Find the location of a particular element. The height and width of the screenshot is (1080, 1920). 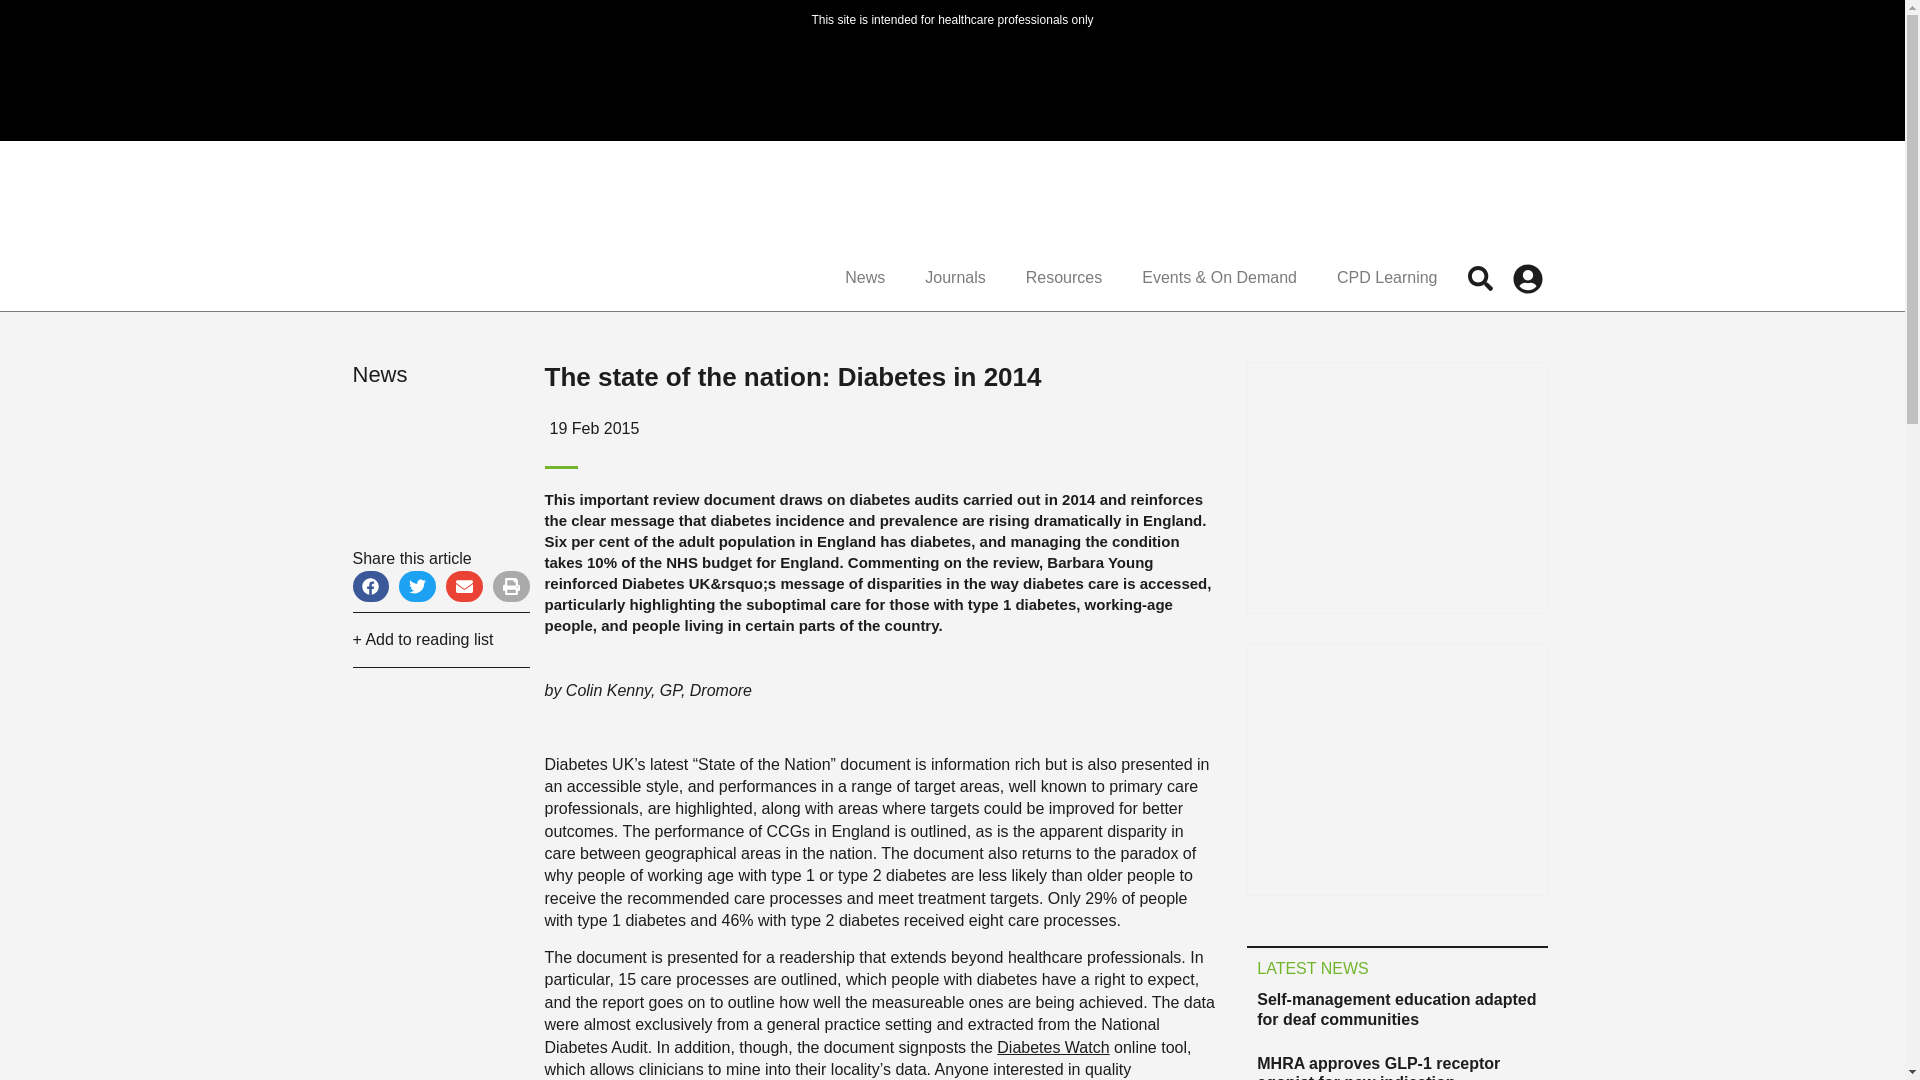

CPD Learning is located at coordinates (1387, 278).